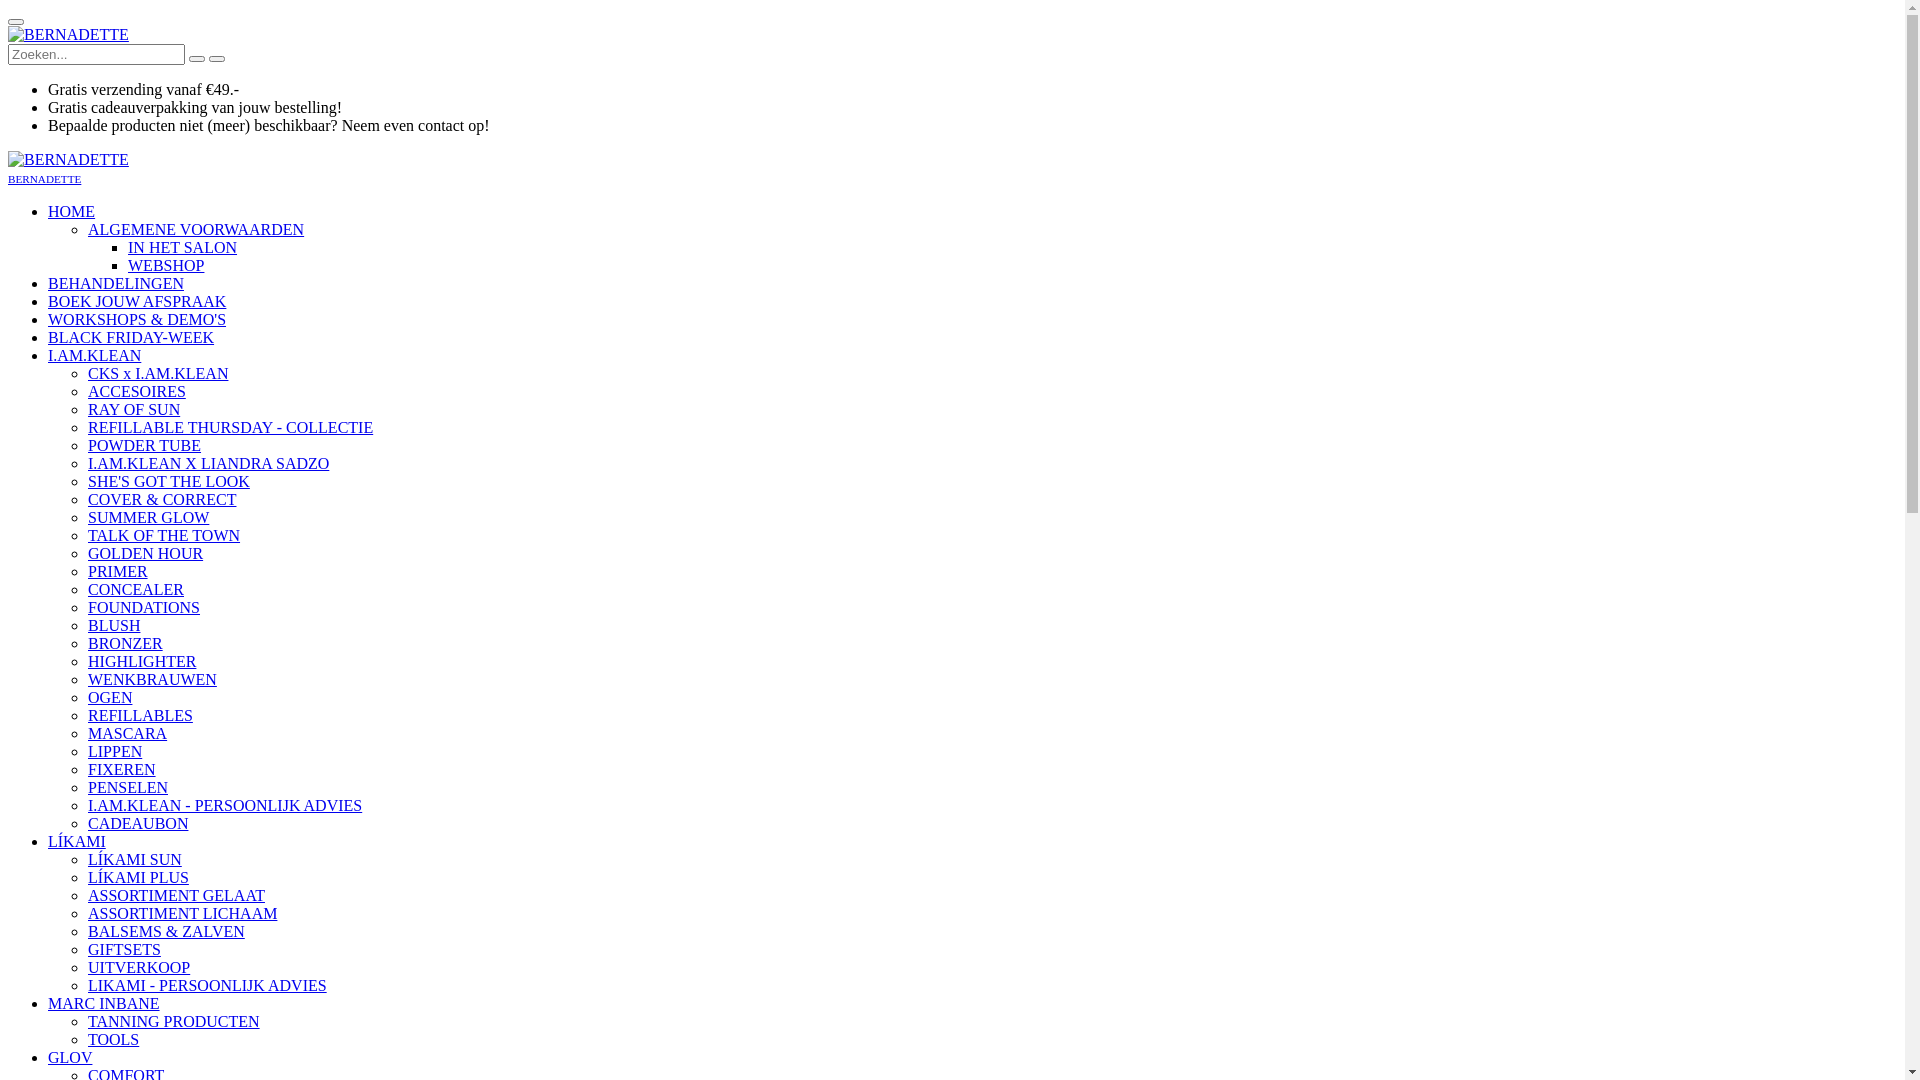 Image resolution: width=1920 pixels, height=1080 pixels. Describe the element at coordinates (110, 698) in the screenshot. I see `OGEN` at that location.